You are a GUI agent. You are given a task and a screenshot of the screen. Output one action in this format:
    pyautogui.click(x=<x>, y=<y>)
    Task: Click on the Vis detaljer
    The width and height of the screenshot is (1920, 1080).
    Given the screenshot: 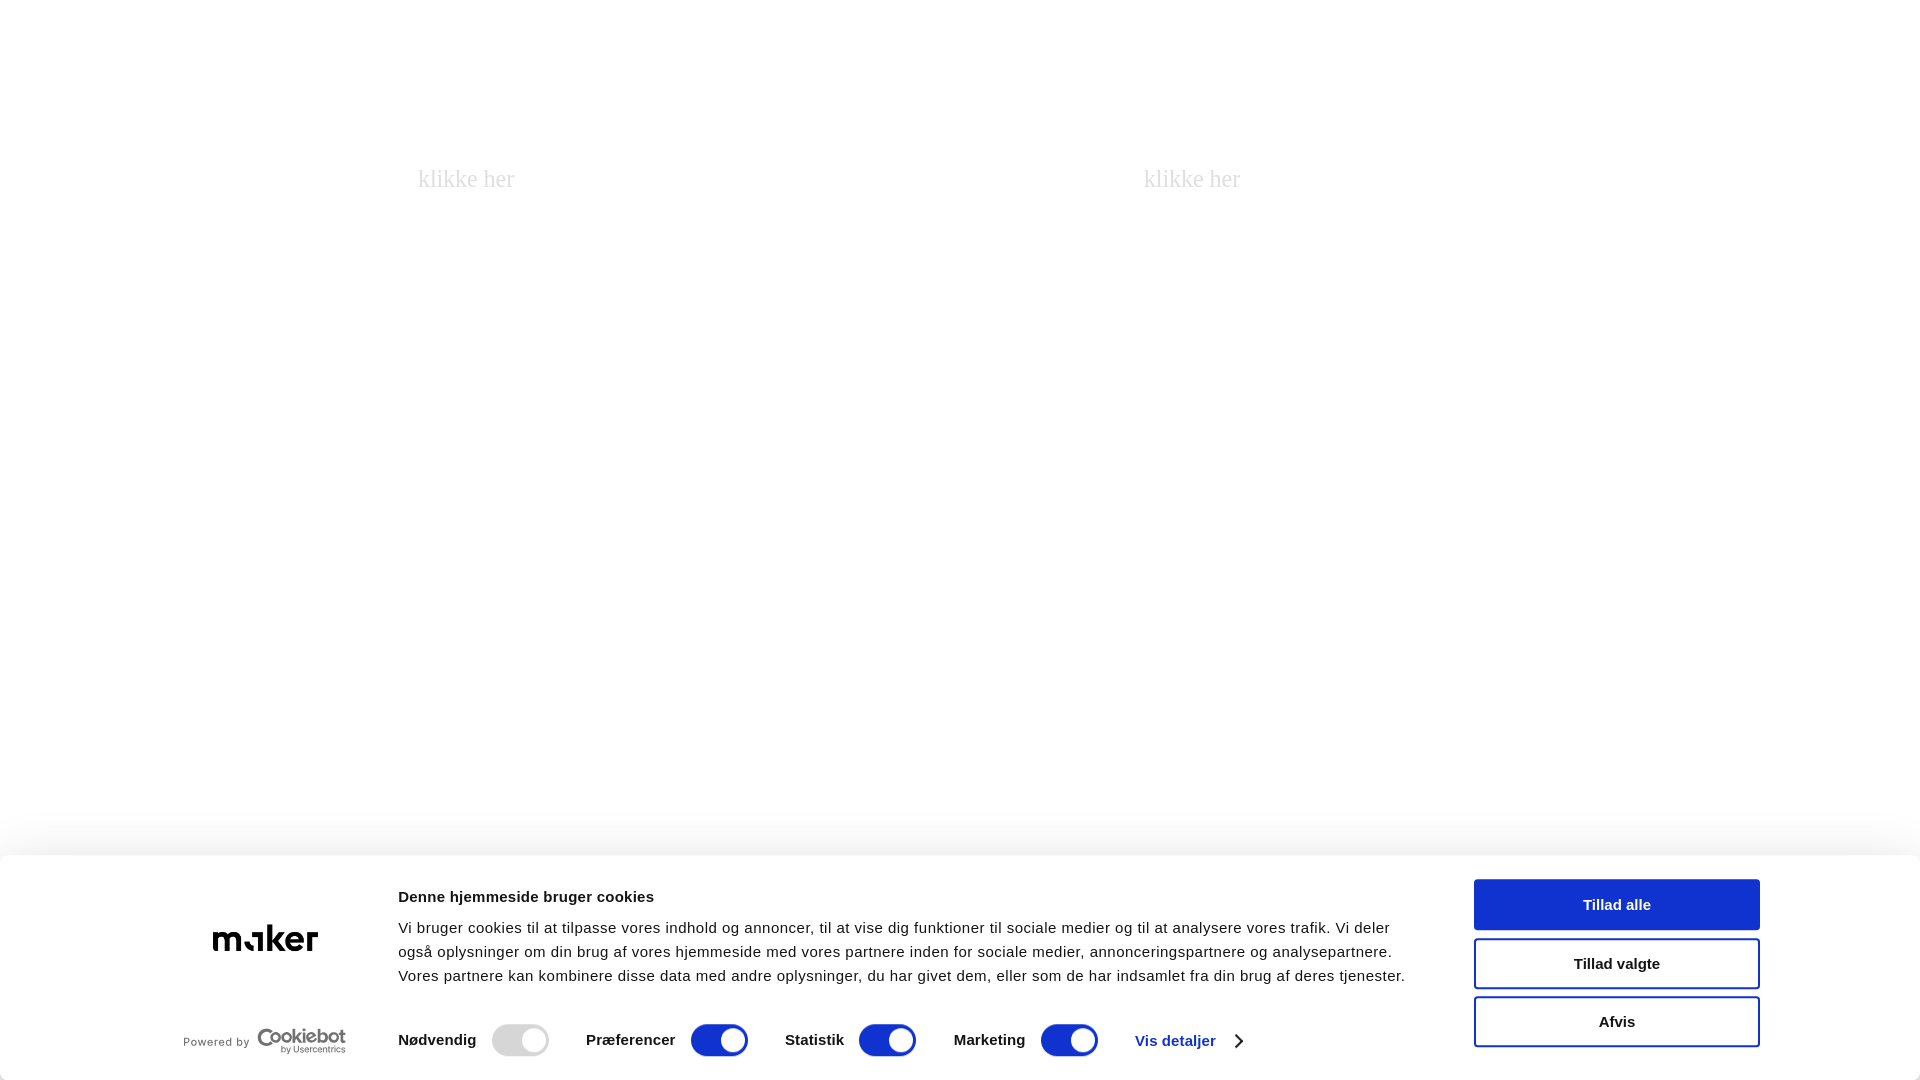 What is the action you would take?
    pyautogui.click(x=1187, y=1041)
    